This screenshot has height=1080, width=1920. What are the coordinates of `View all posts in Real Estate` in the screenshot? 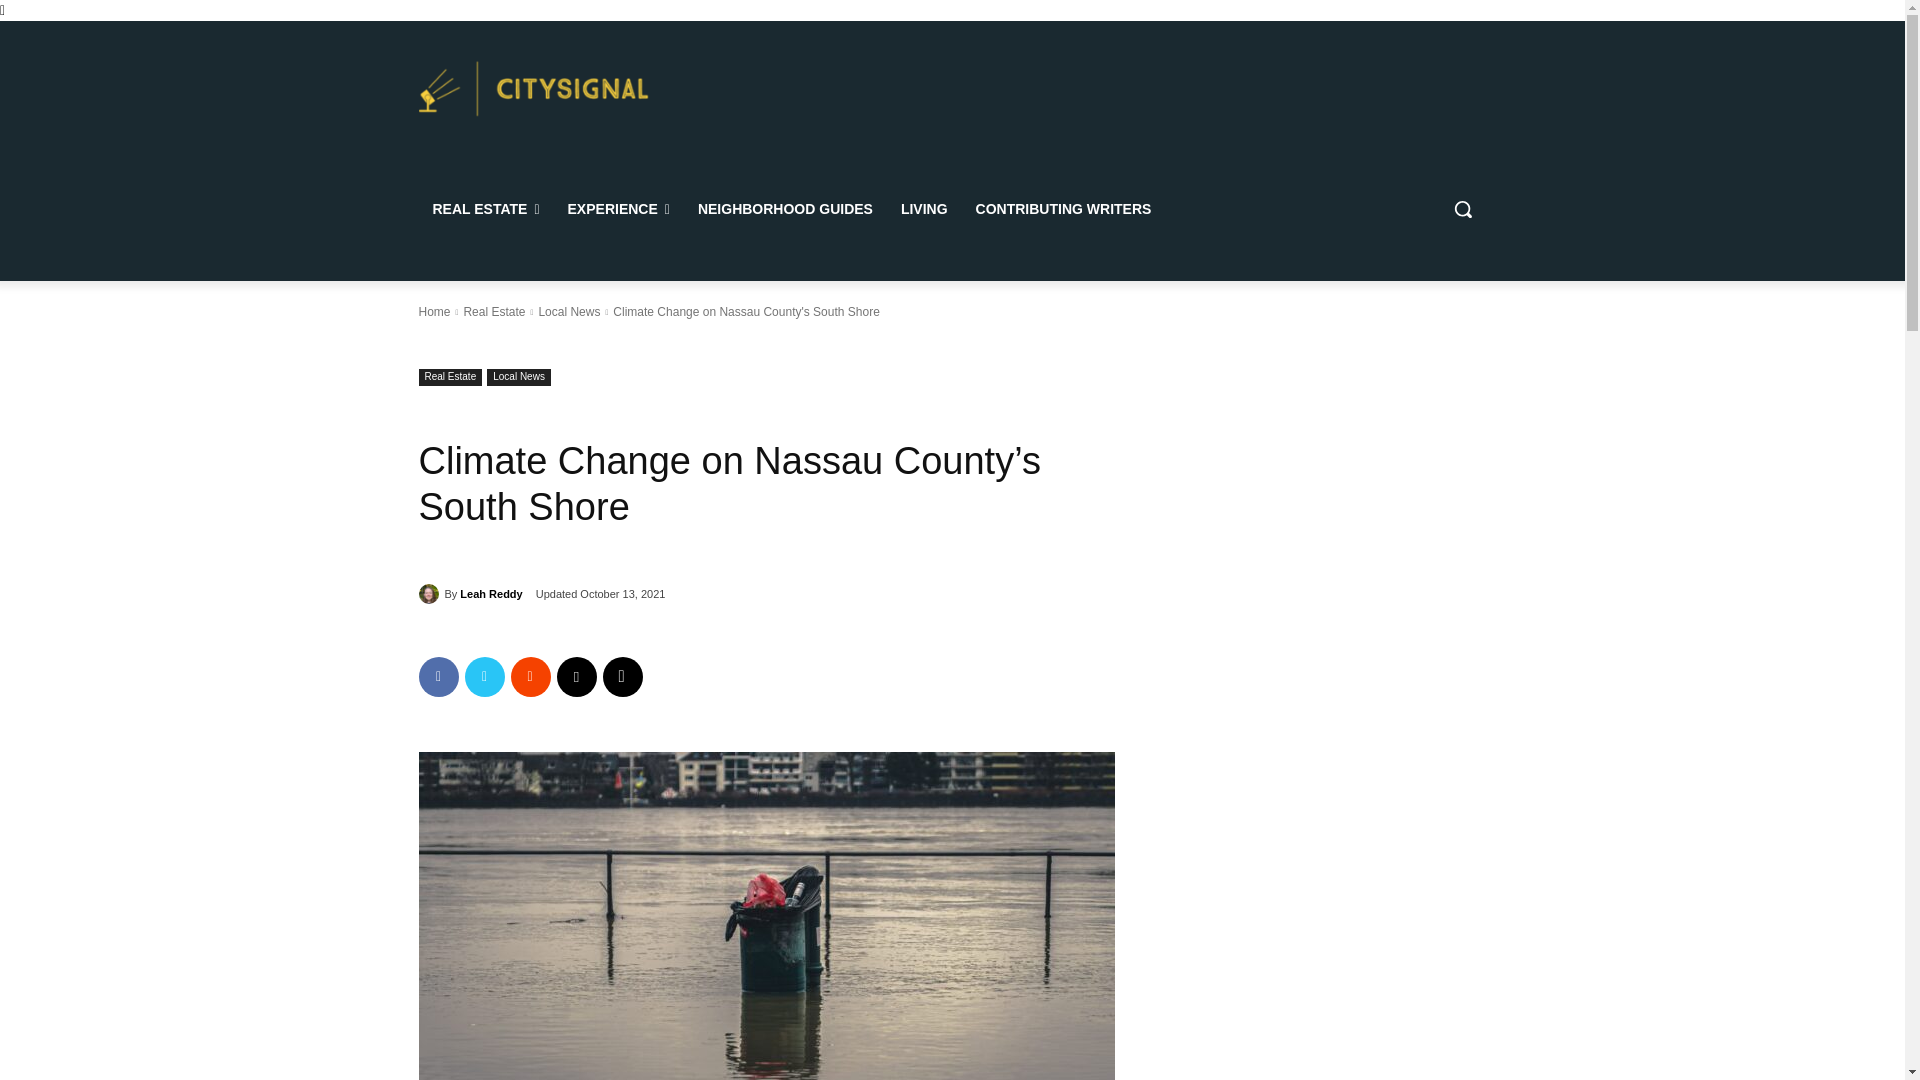 It's located at (493, 311).